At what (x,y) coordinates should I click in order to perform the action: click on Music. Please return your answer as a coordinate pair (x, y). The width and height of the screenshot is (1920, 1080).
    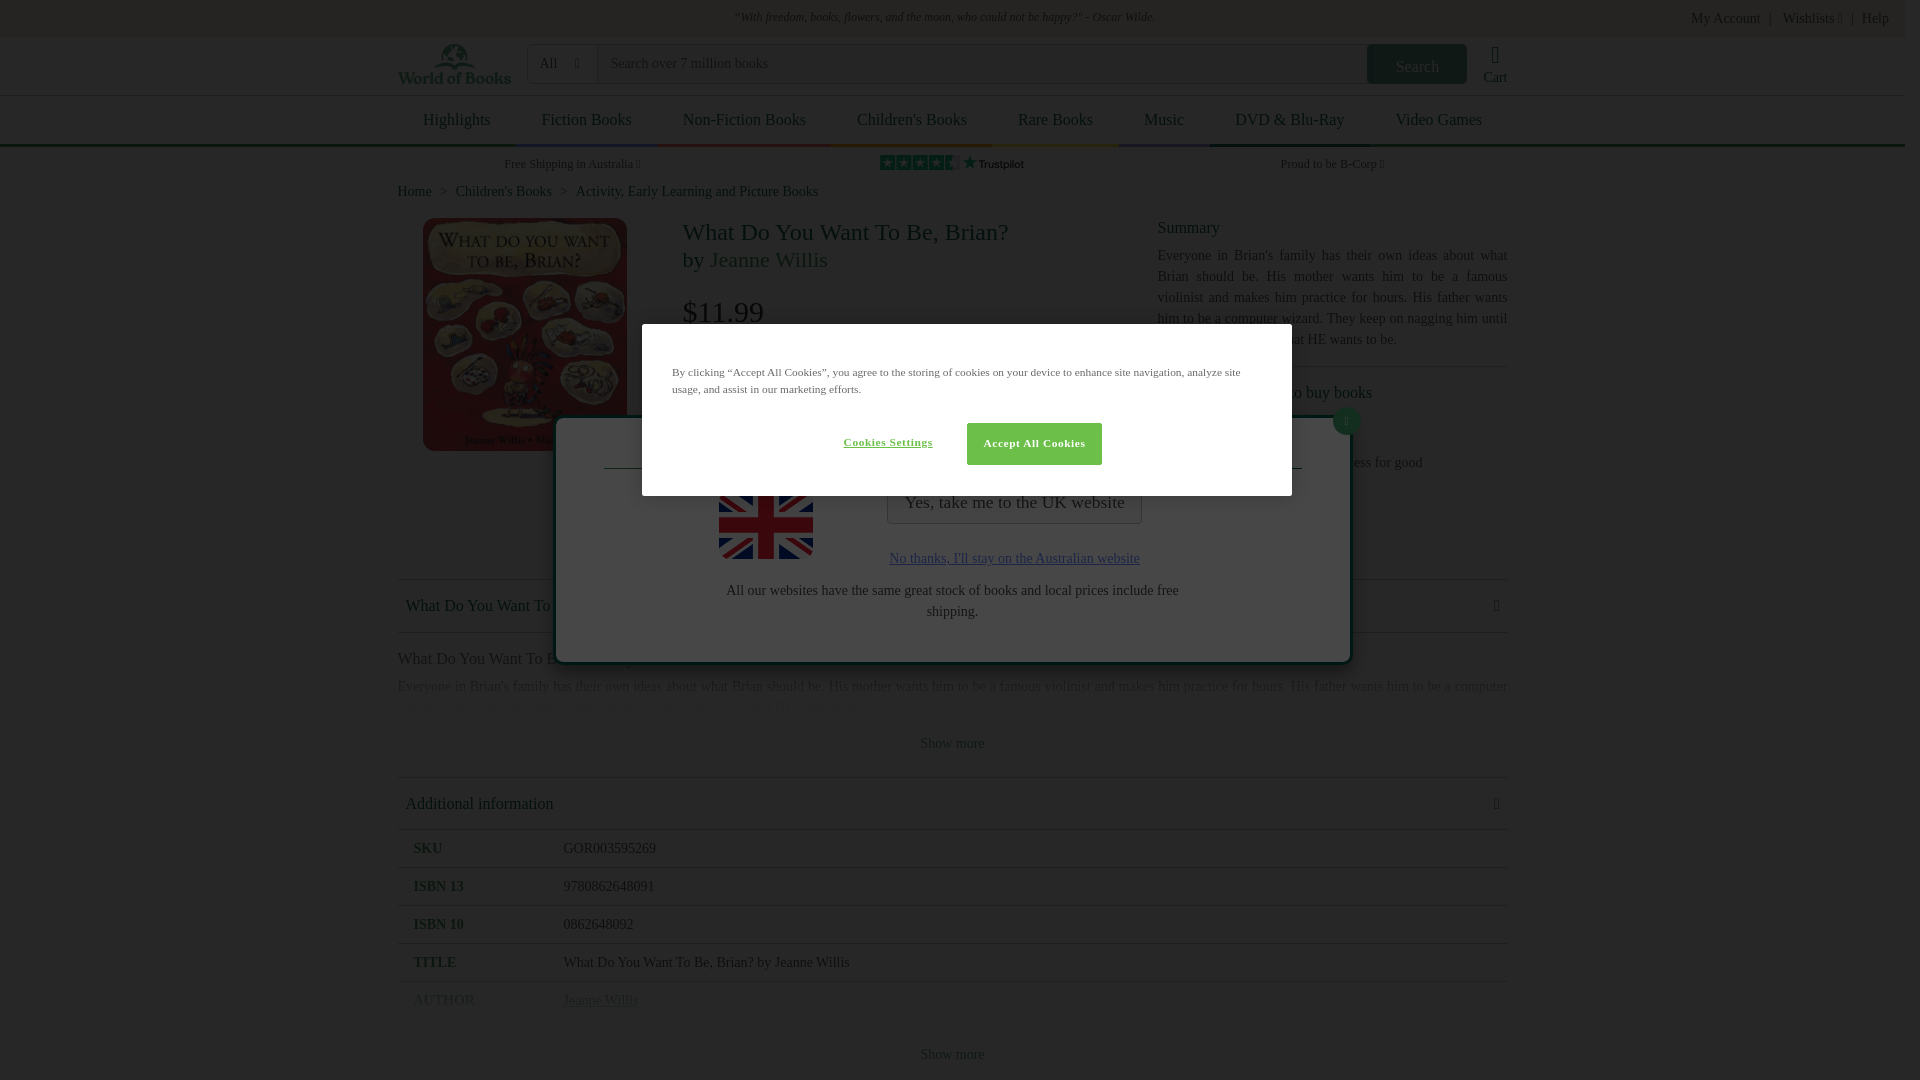
    Looking at the image, I should click on (1164, 121).